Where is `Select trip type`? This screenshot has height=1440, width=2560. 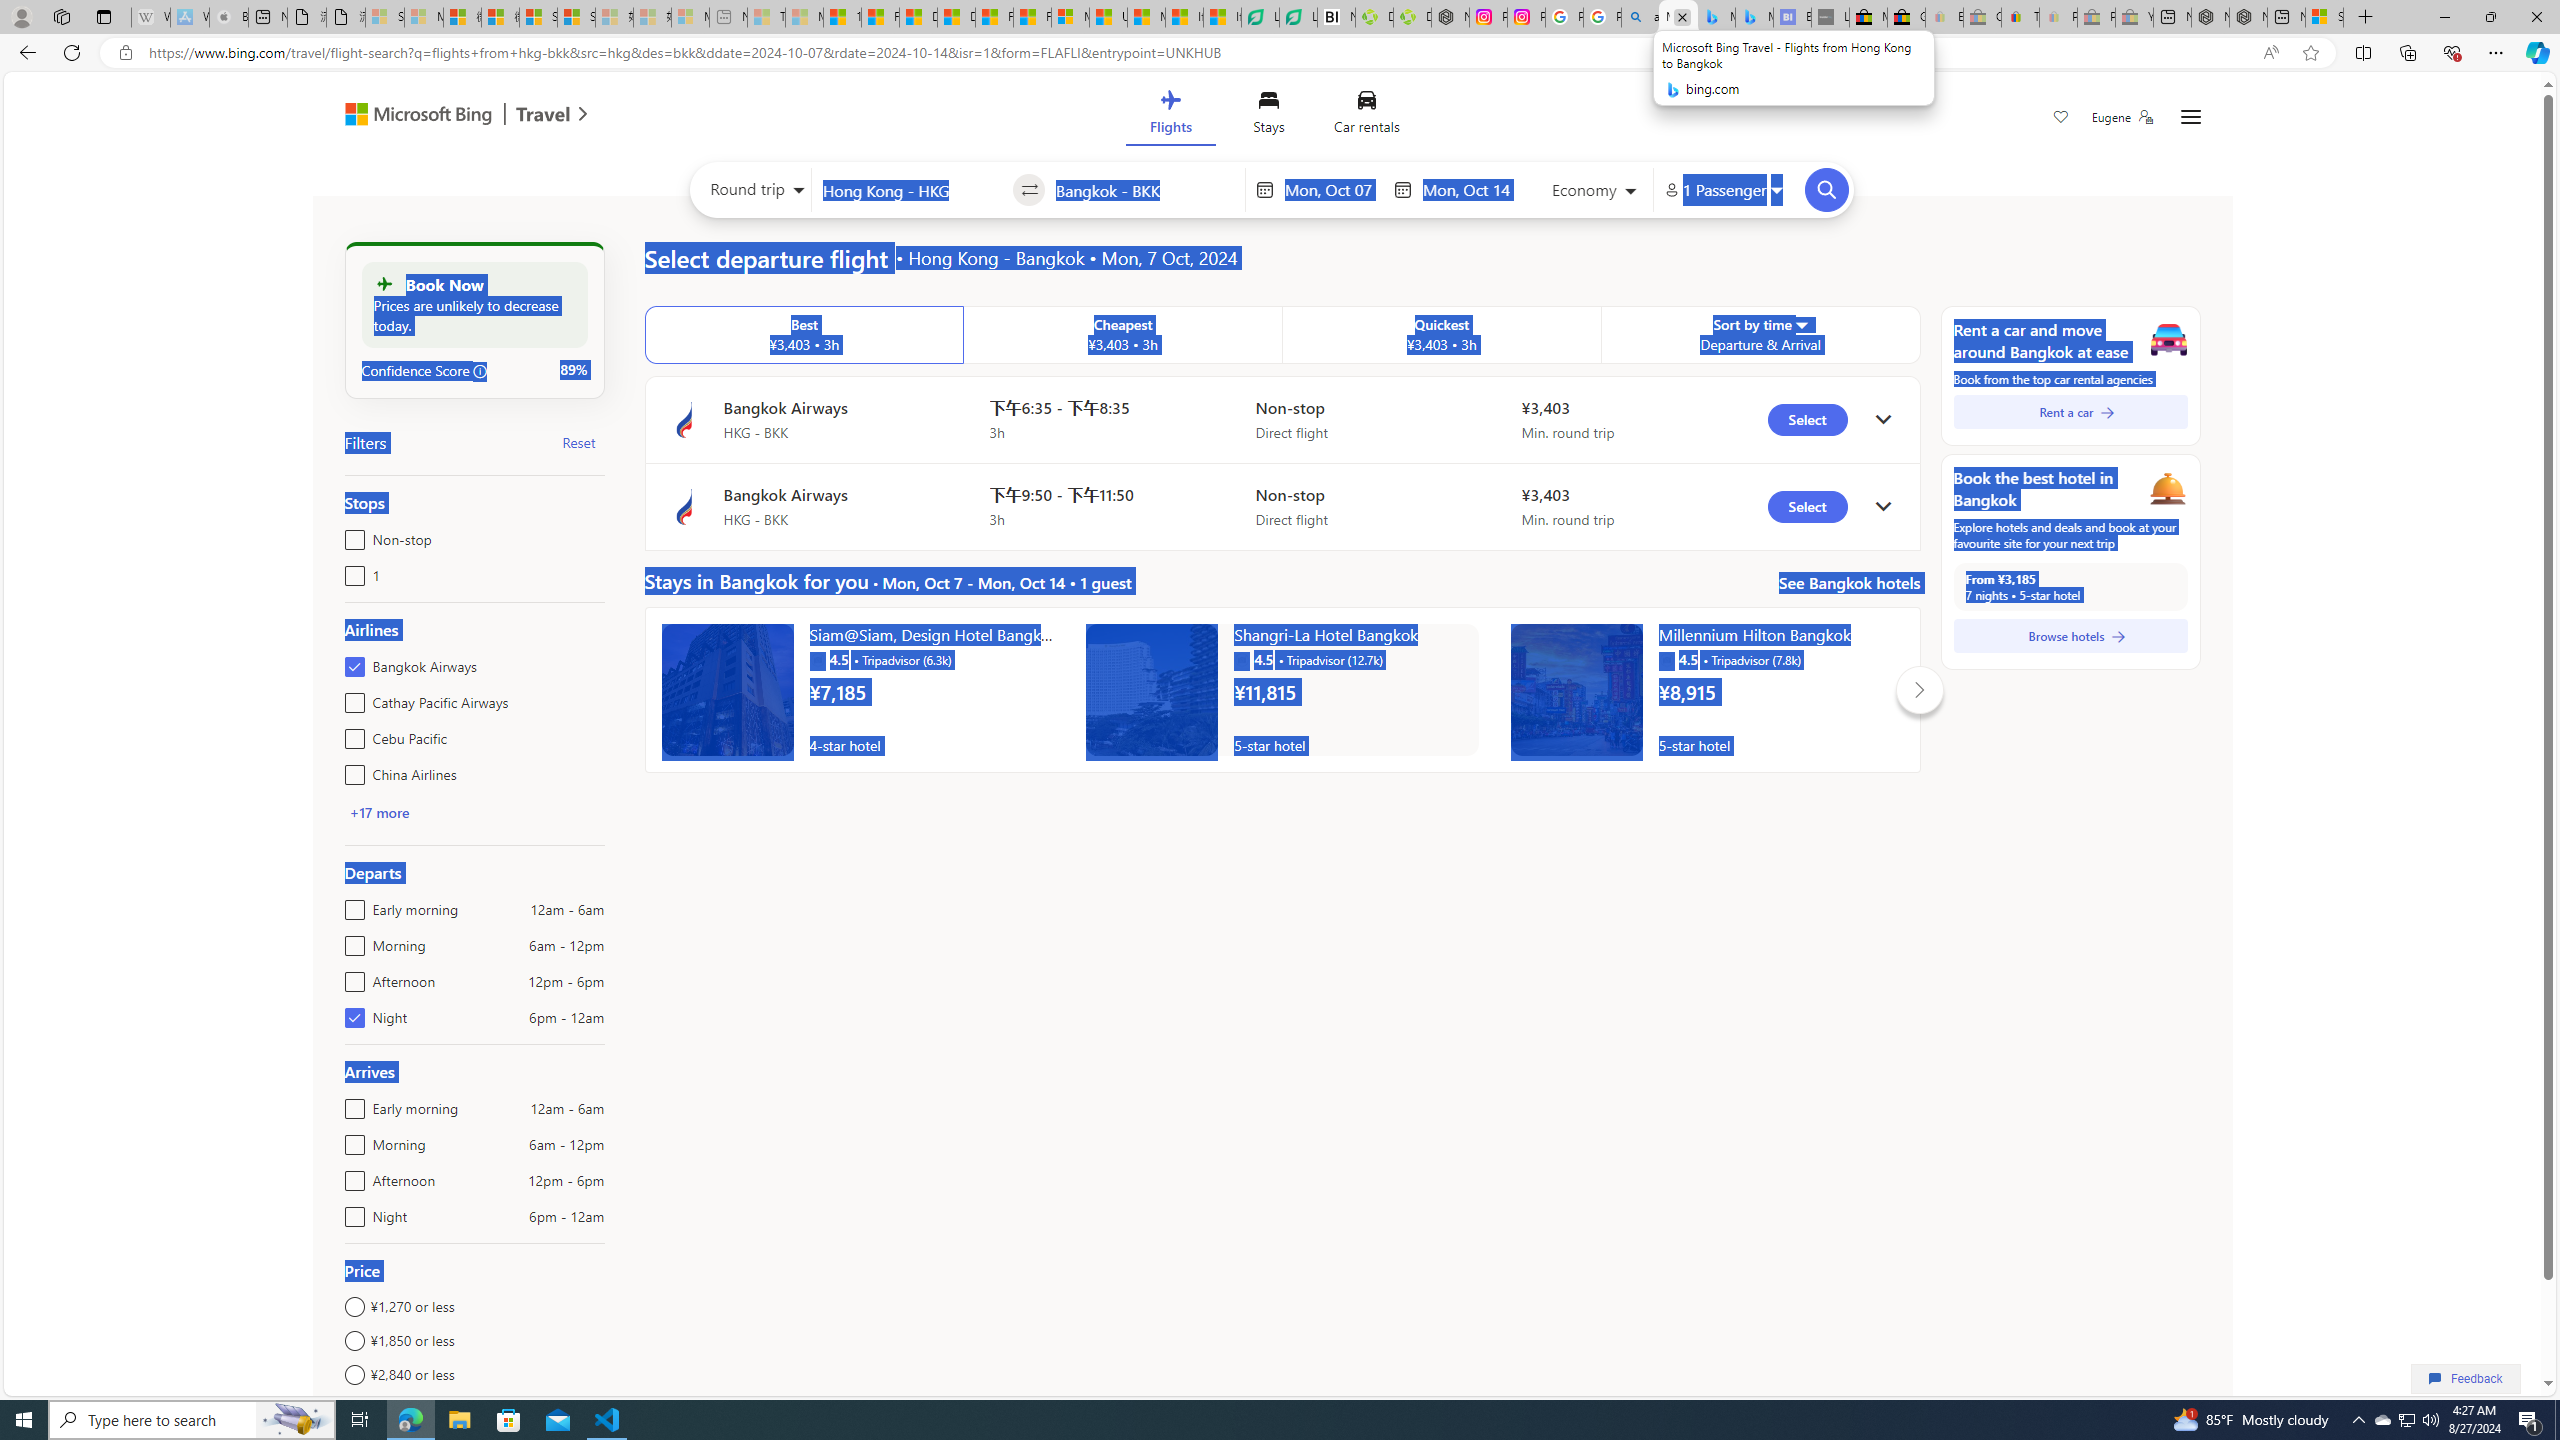 Select trip type is located at coordinates (752, 194).